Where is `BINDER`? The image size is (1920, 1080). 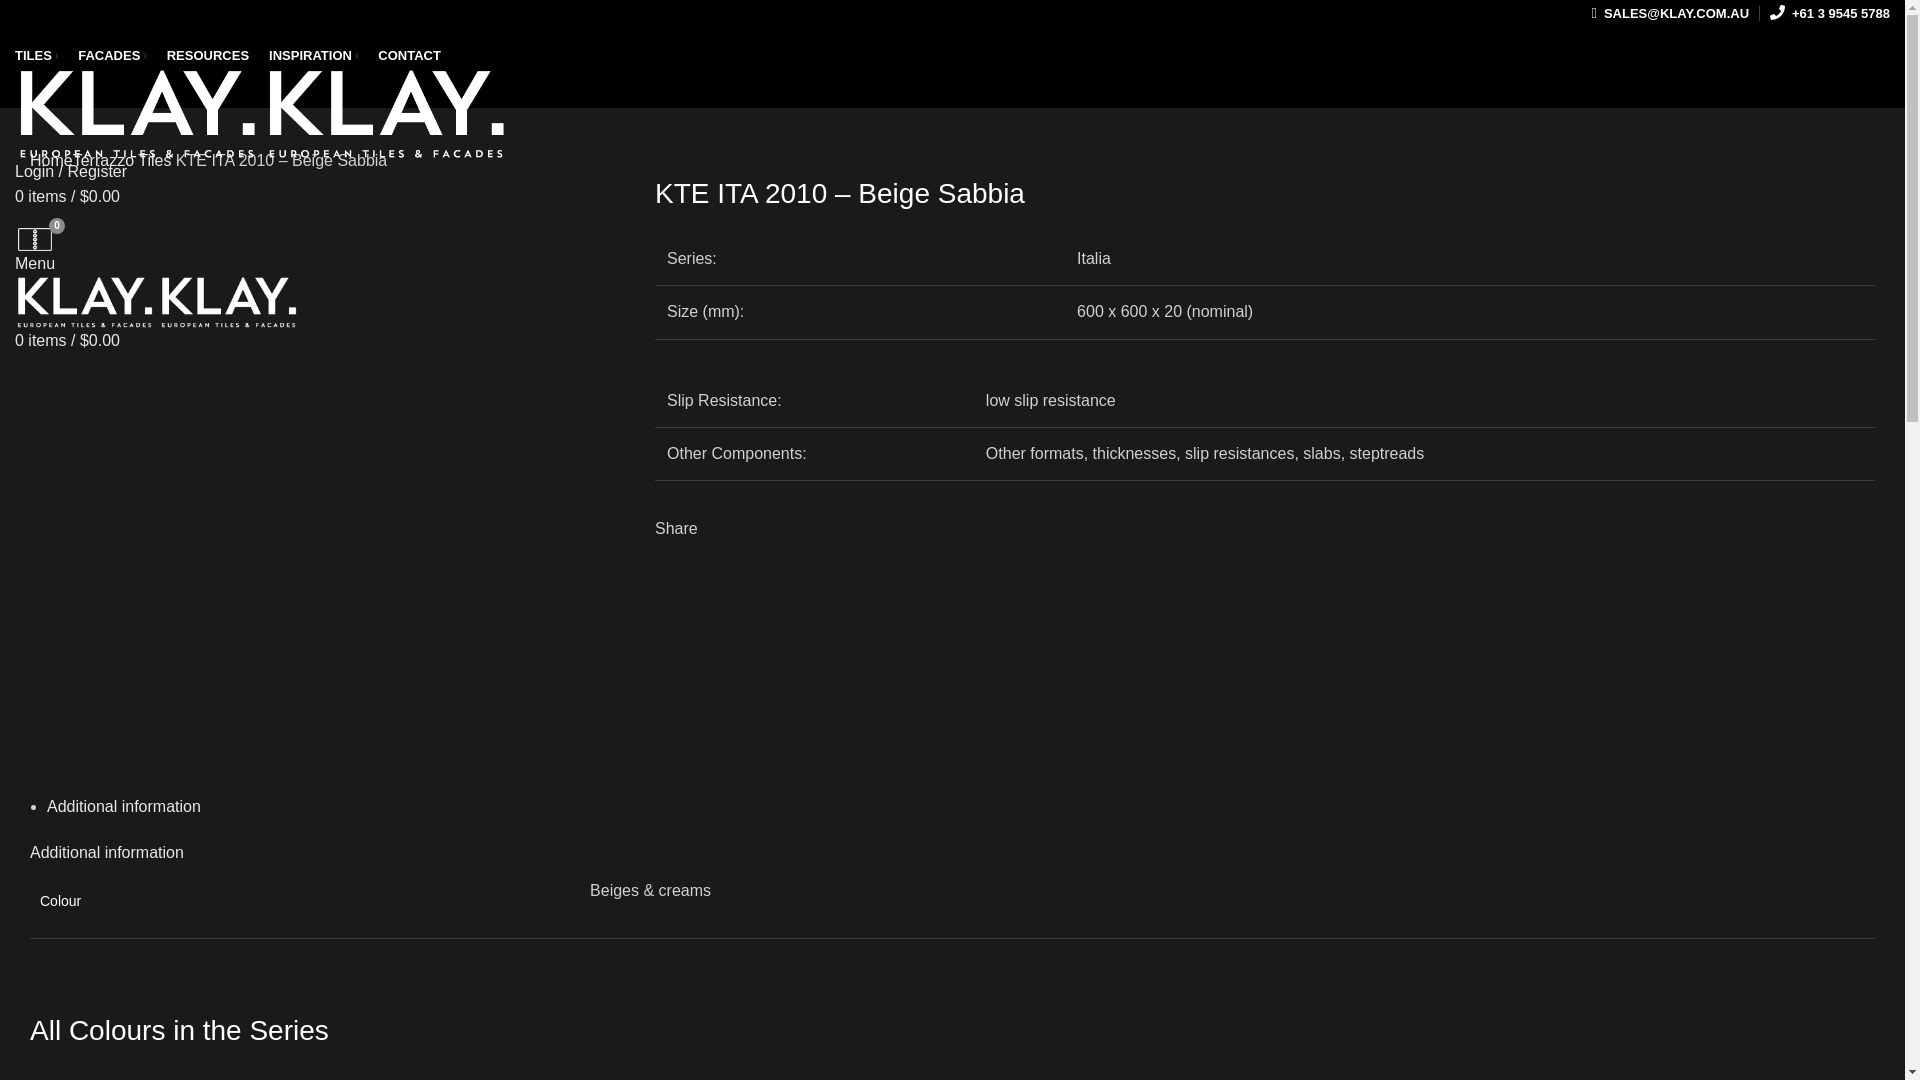 BINDER is located at coordinates (35, 240).